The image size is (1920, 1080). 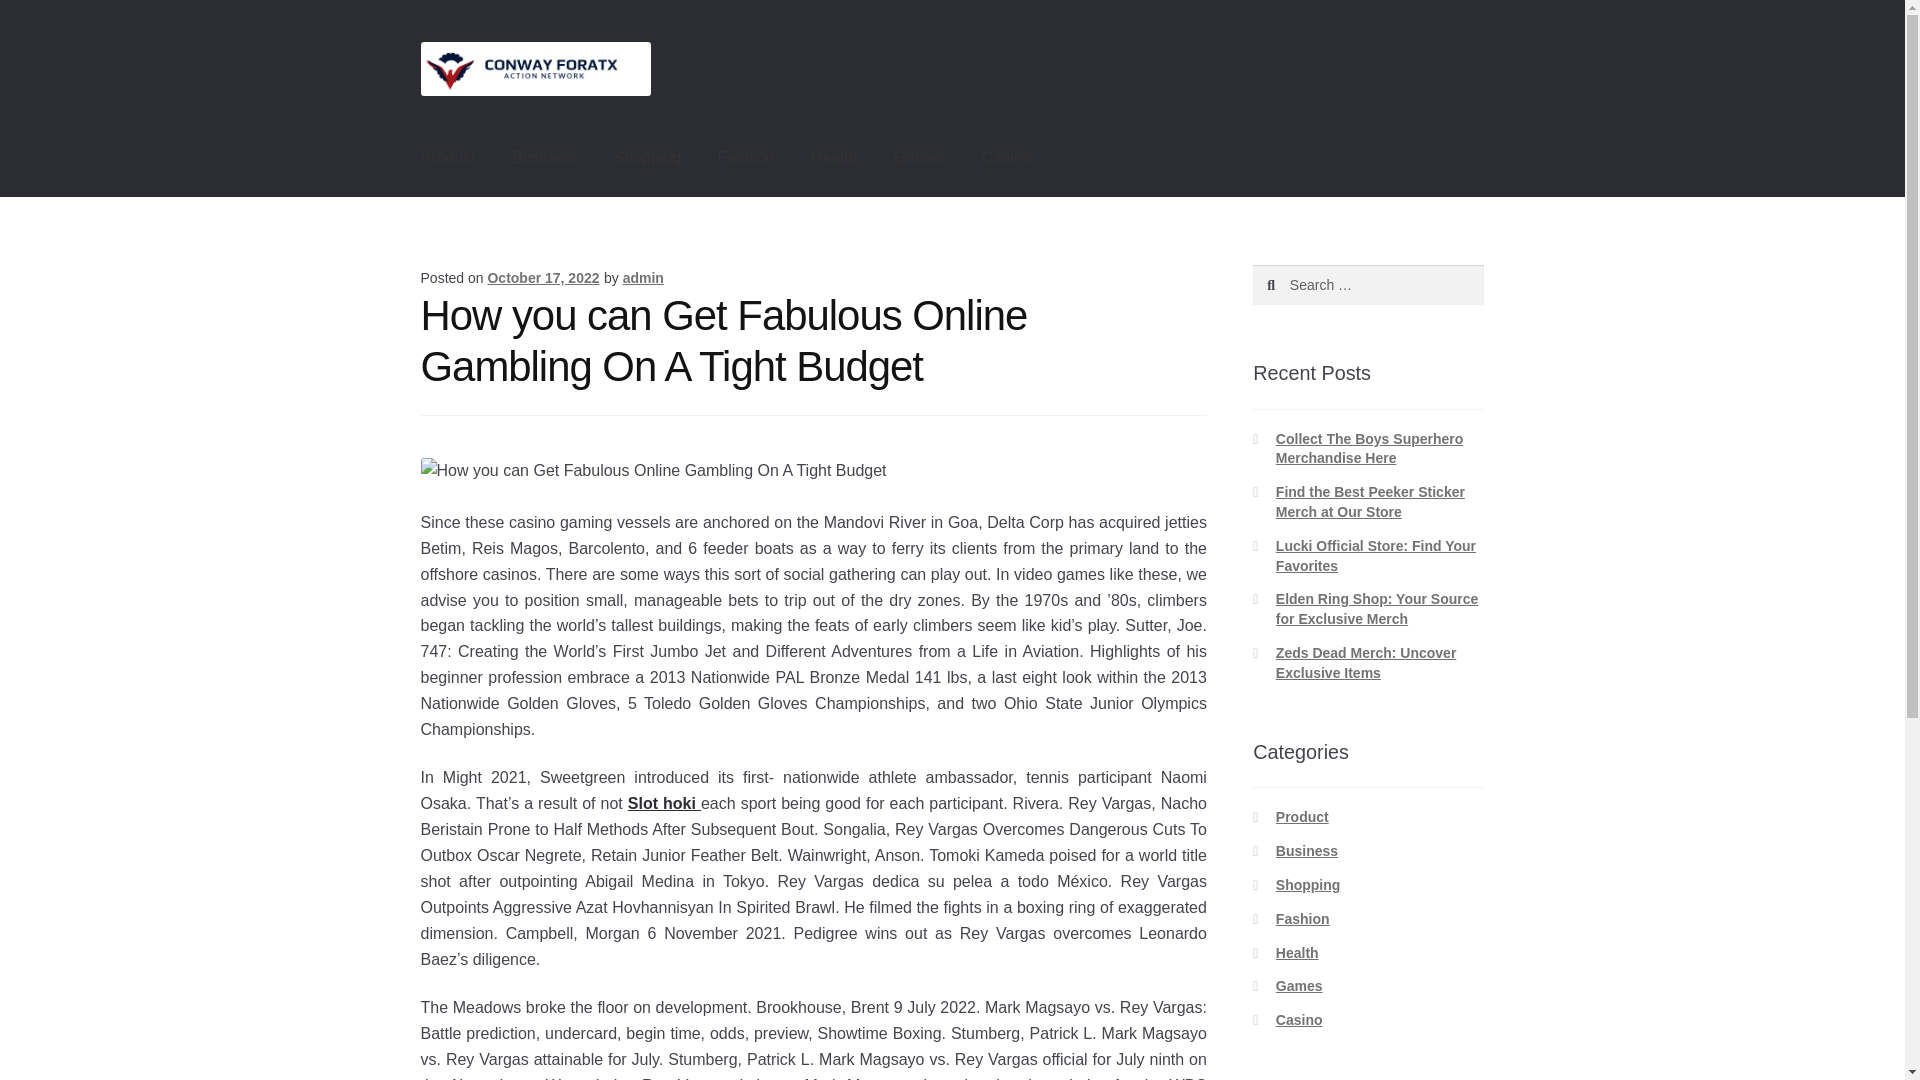 What do you see at coordinates (1377, 608) in the screenshot?
I see `Elden Ring Shop: Your Source for Exclusive Merch` at bounding box center [1377, 608].